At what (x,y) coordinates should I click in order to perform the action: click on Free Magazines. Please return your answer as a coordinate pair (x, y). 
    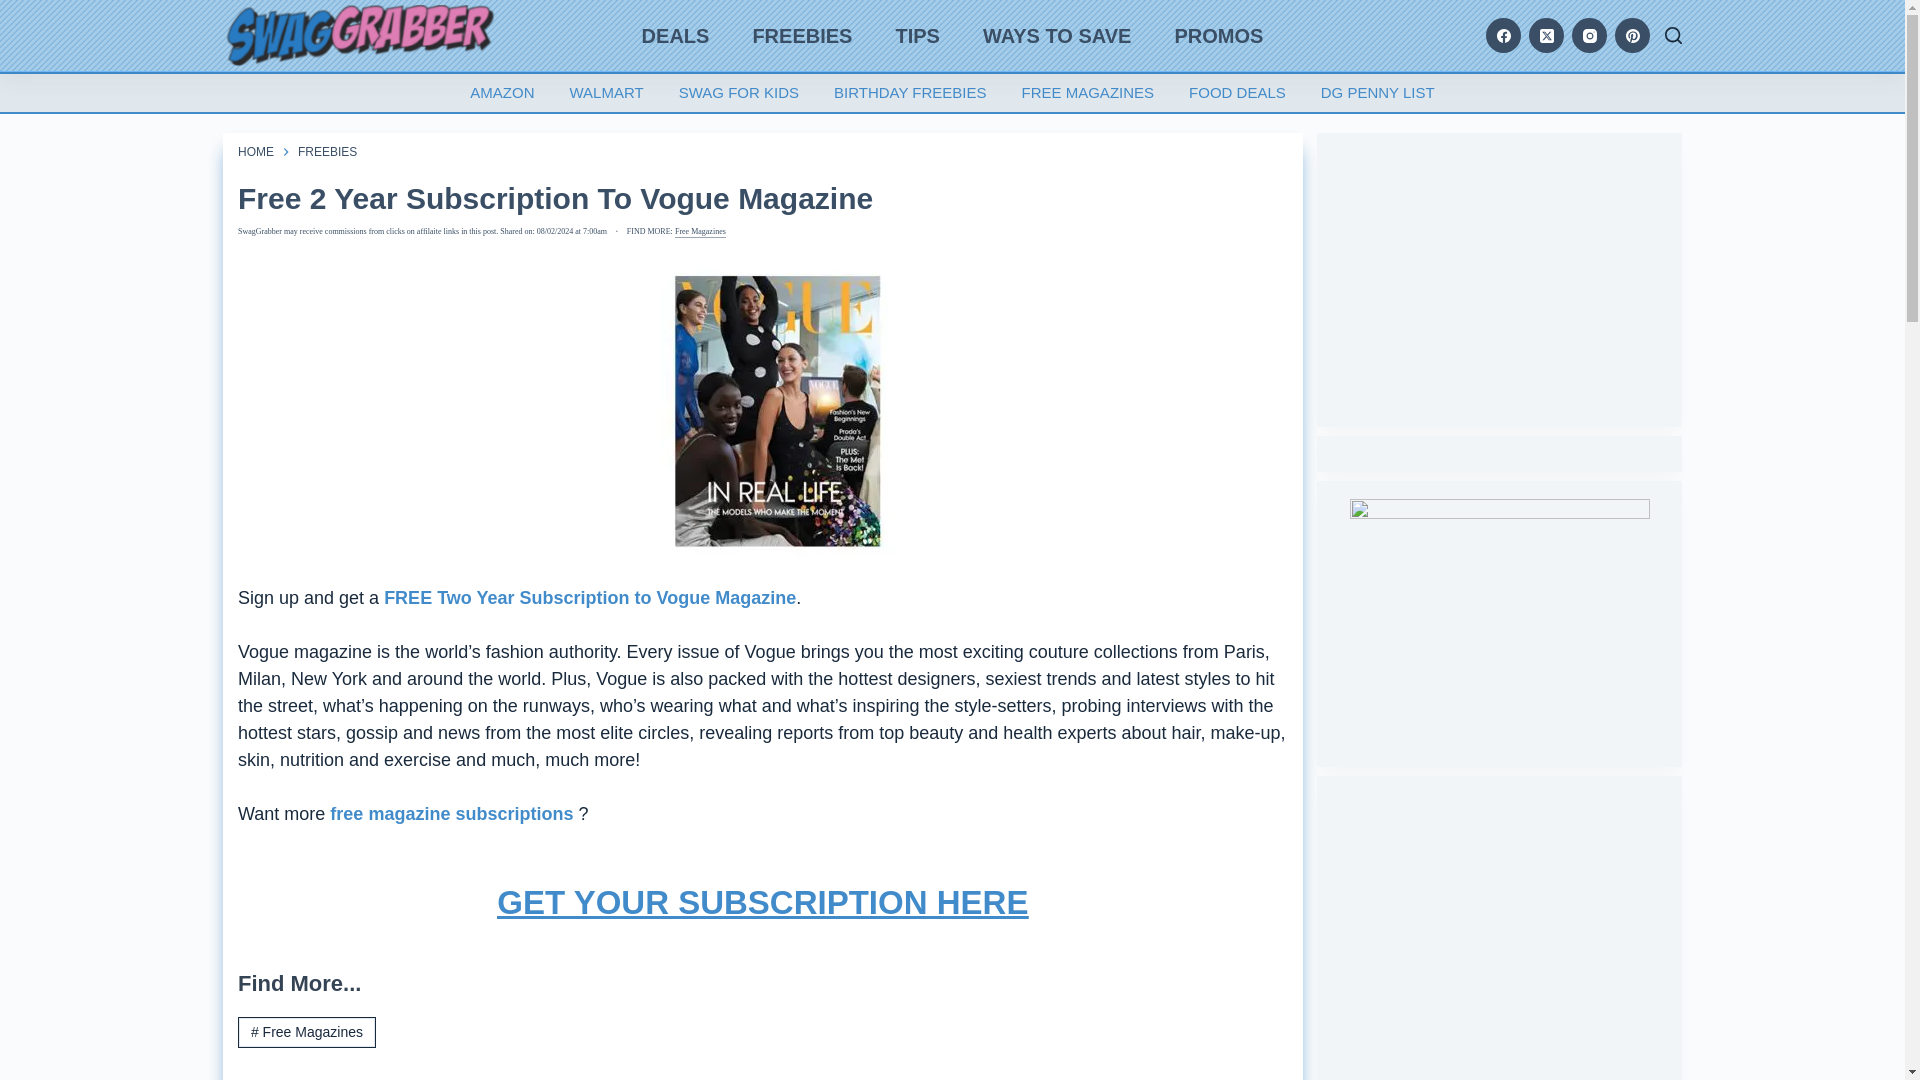
    Looking at the image, I should click on (700, 231).